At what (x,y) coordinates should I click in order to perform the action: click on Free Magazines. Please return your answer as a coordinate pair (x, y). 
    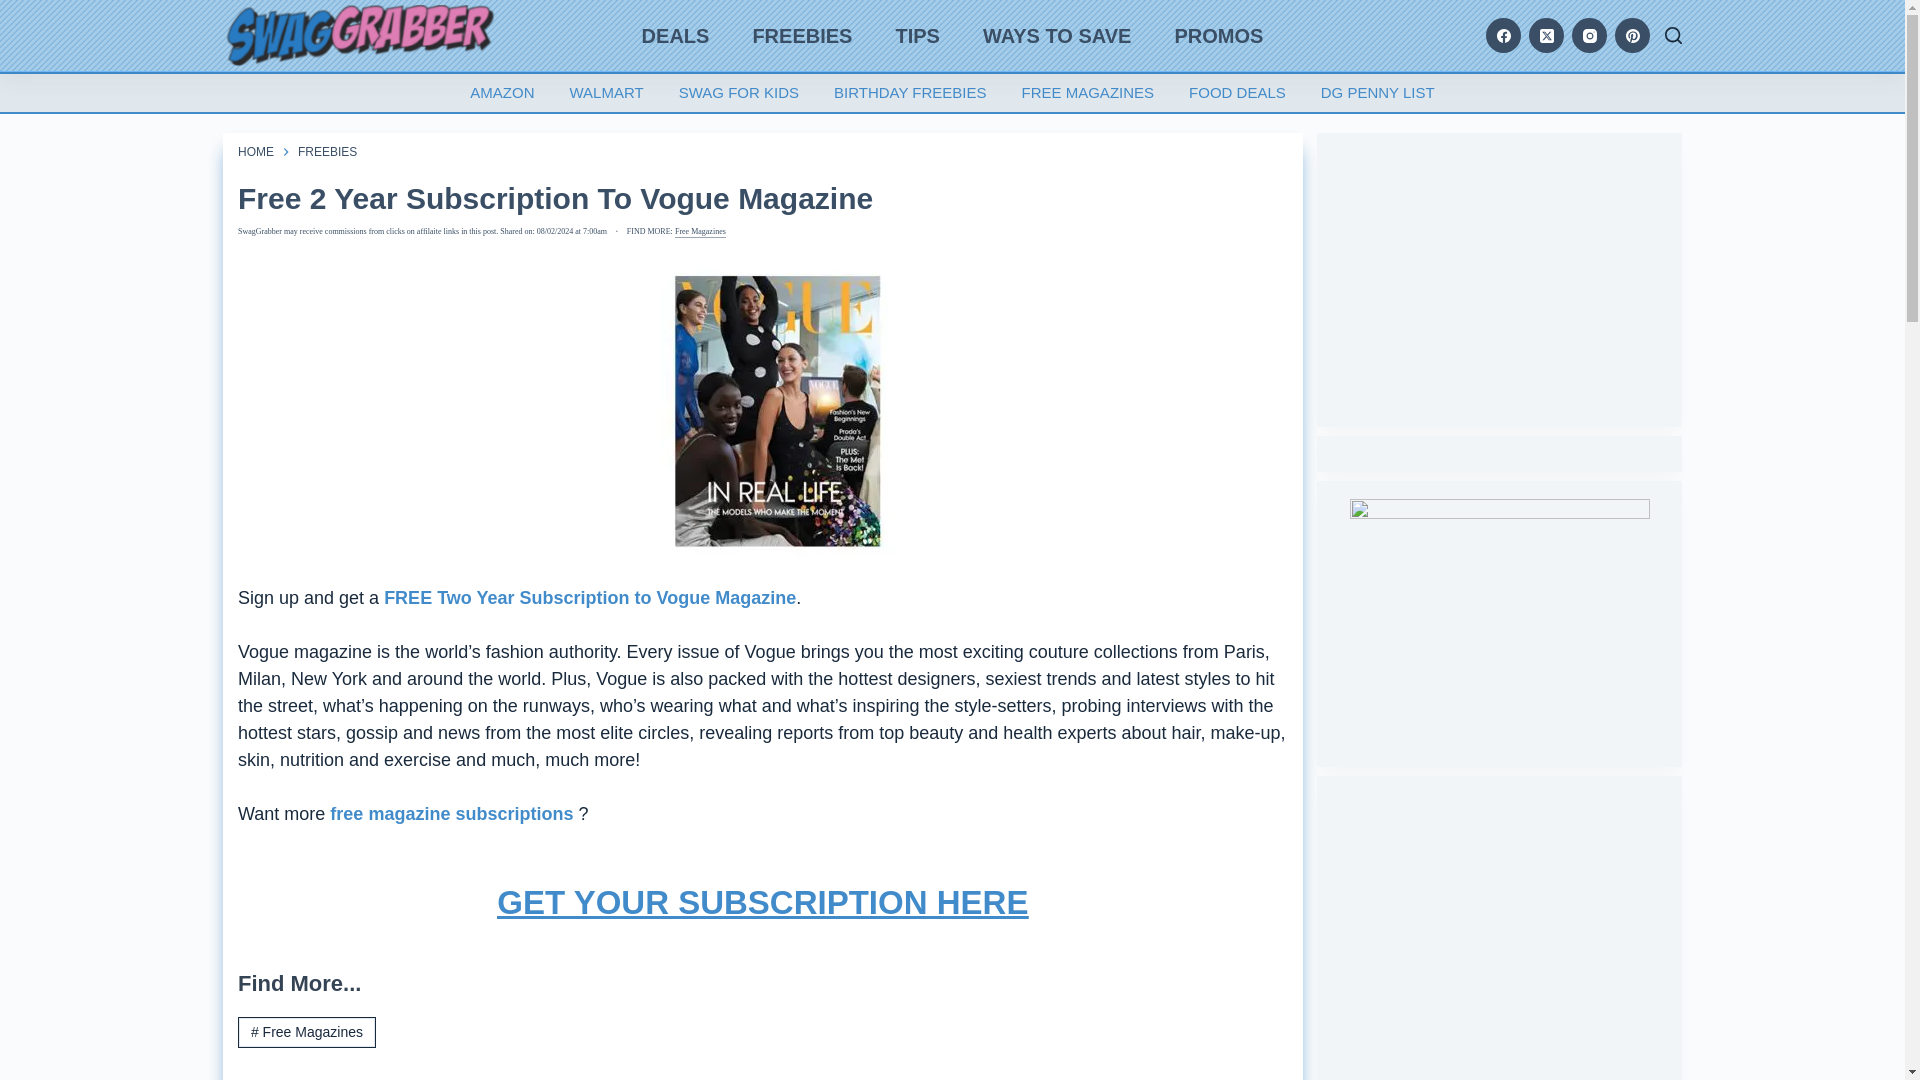
    Looking at the image, I should click on (700, 231).